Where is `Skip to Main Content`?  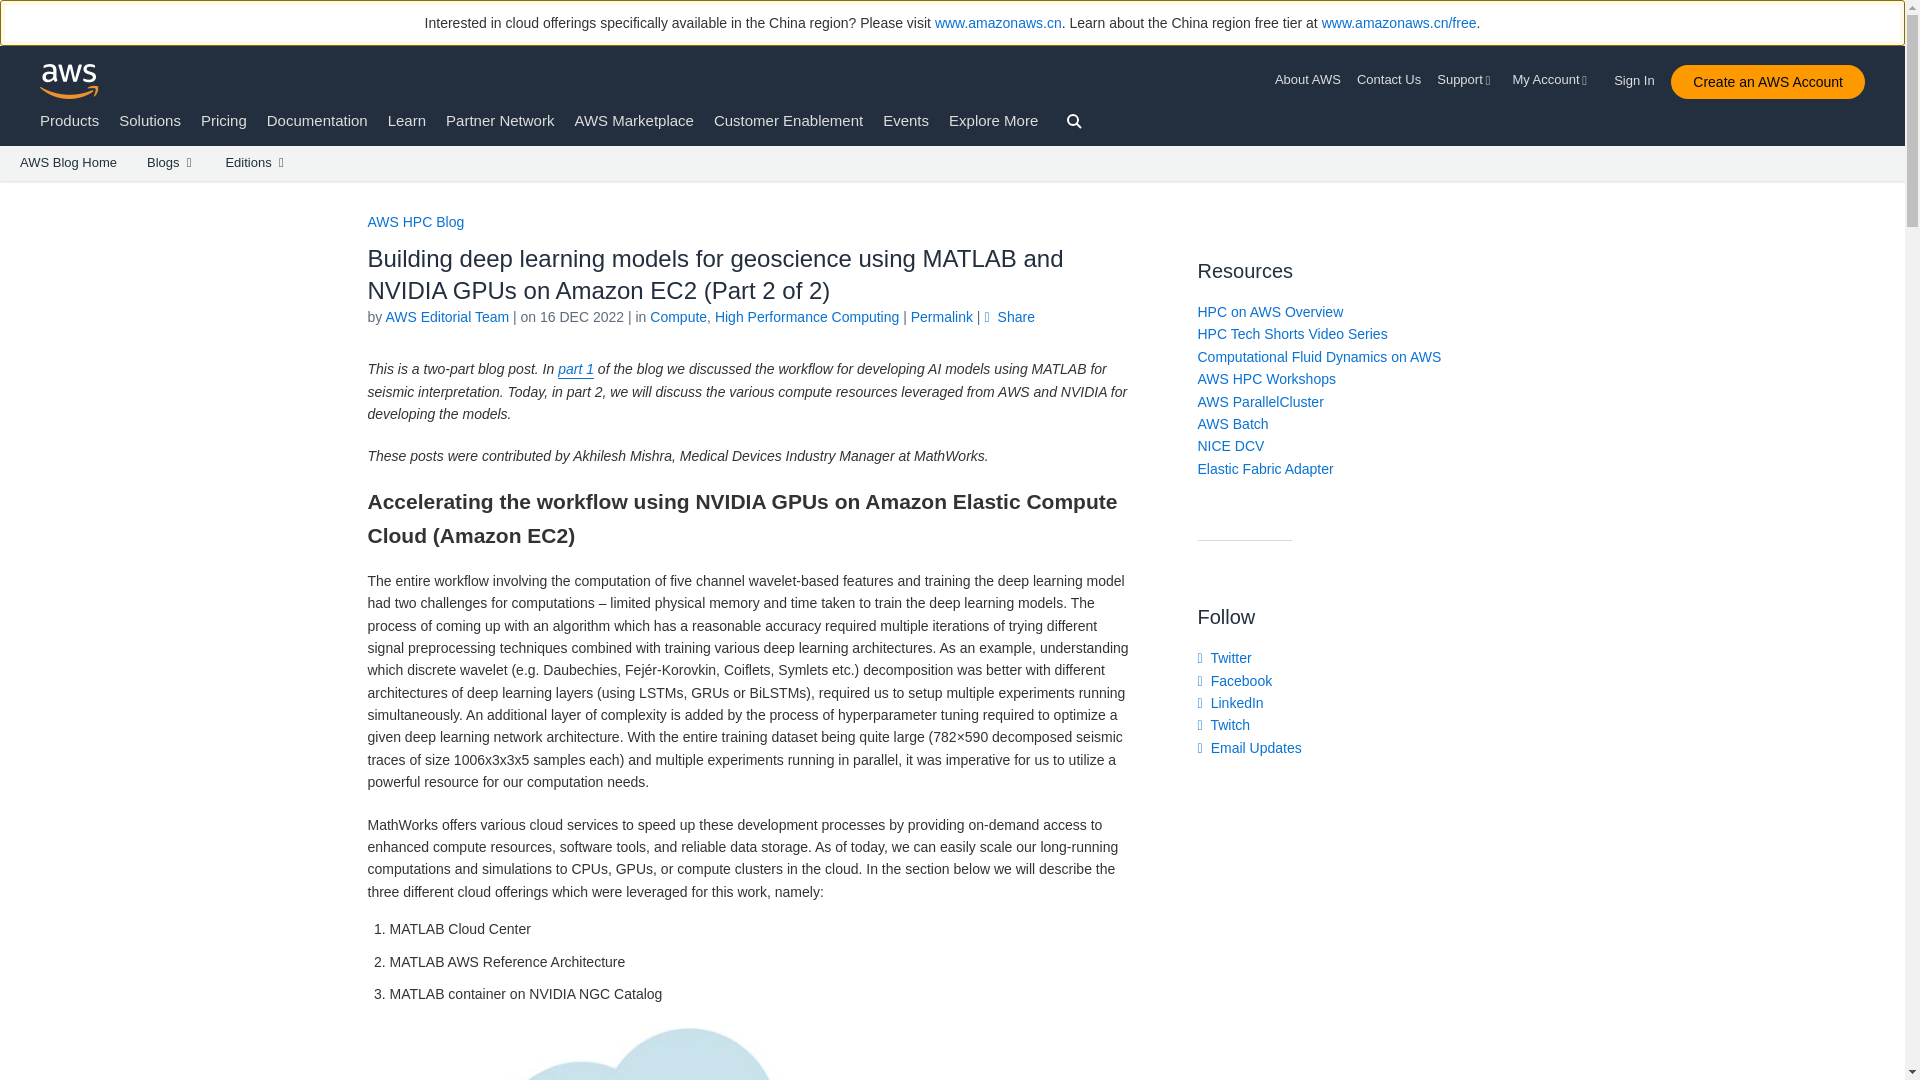 Skip to Main Content is located at coordinates (10, 190).